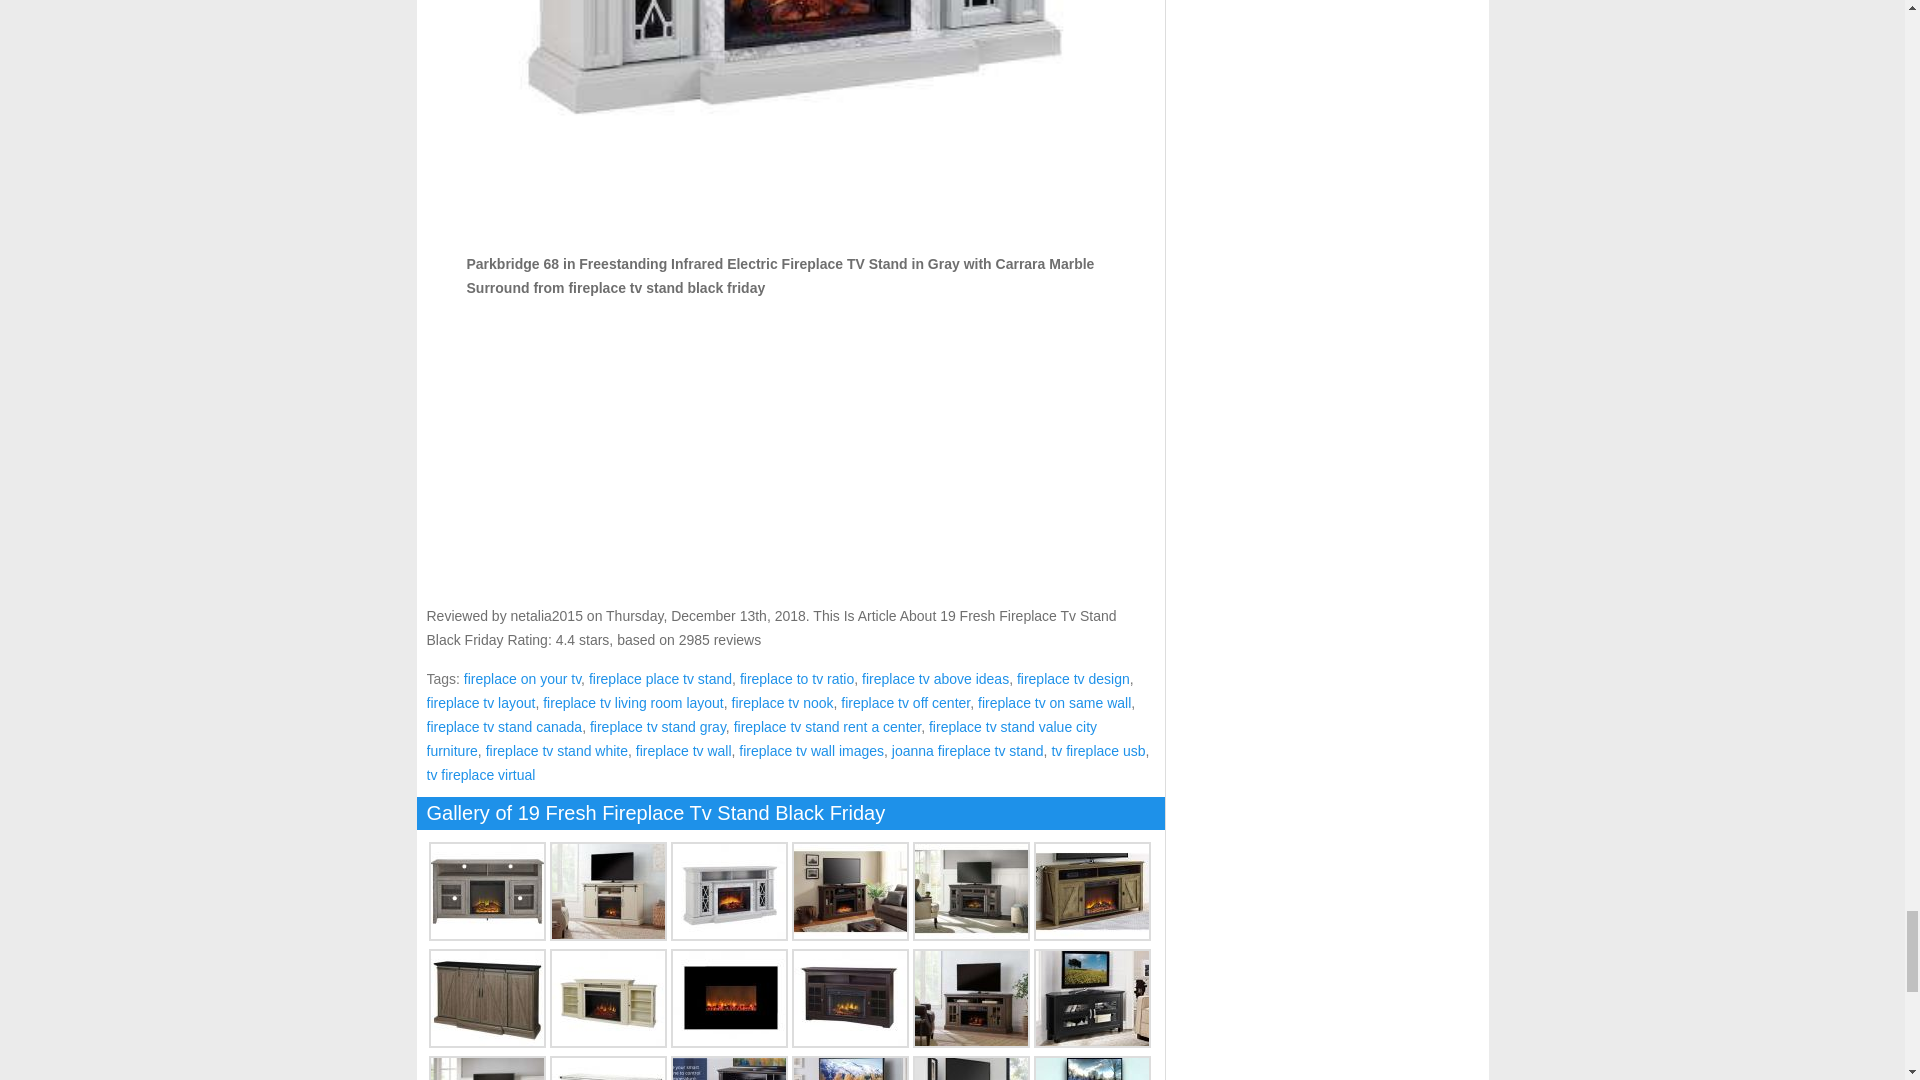 The image size is (1920, 1080). What do you see at coordinates (556, 751) in the screenshot?
I see `fireplace tv stand white` at bounding box center [556, 751].